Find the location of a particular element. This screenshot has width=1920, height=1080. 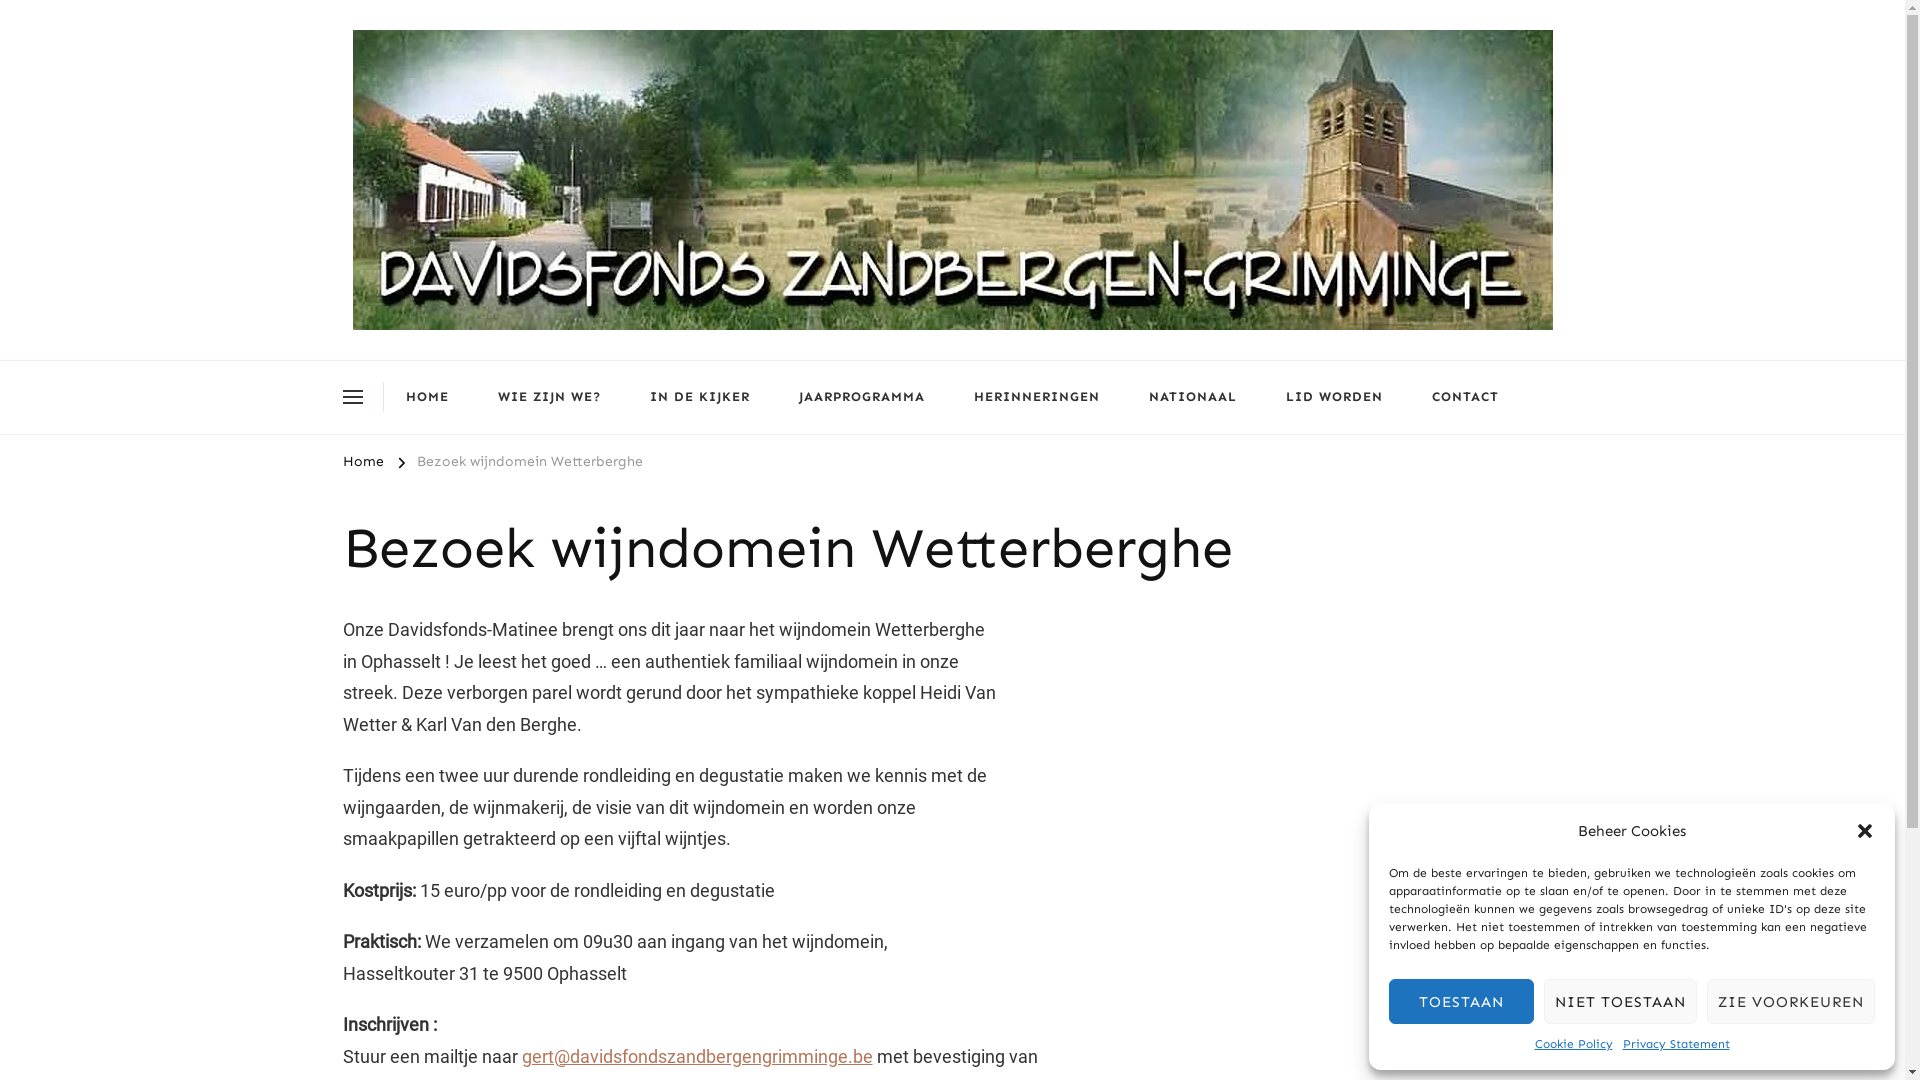

ZIE VOORKEUREN is located at coordinates (1791, 1002).